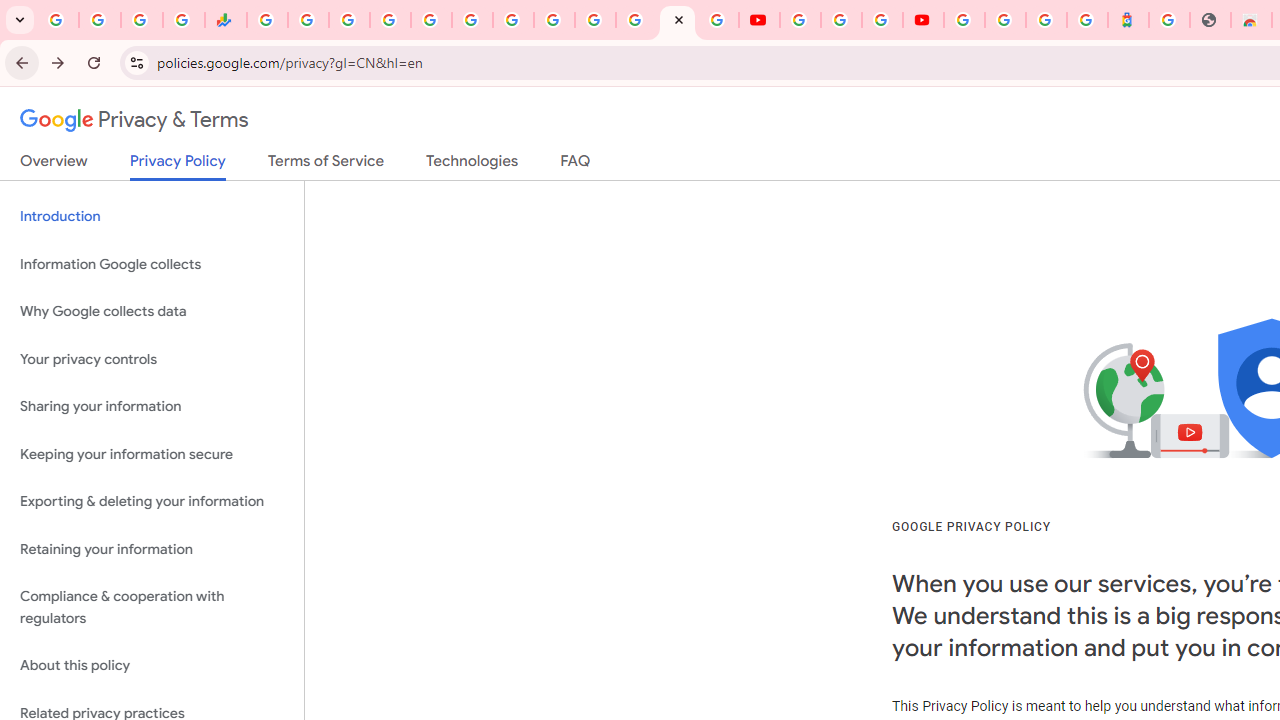 The height and width of the screenshot is (720, 1280). Describe the element at coordinates (882, 20) in the screenshot. I see `Create your Google Account` at that location.